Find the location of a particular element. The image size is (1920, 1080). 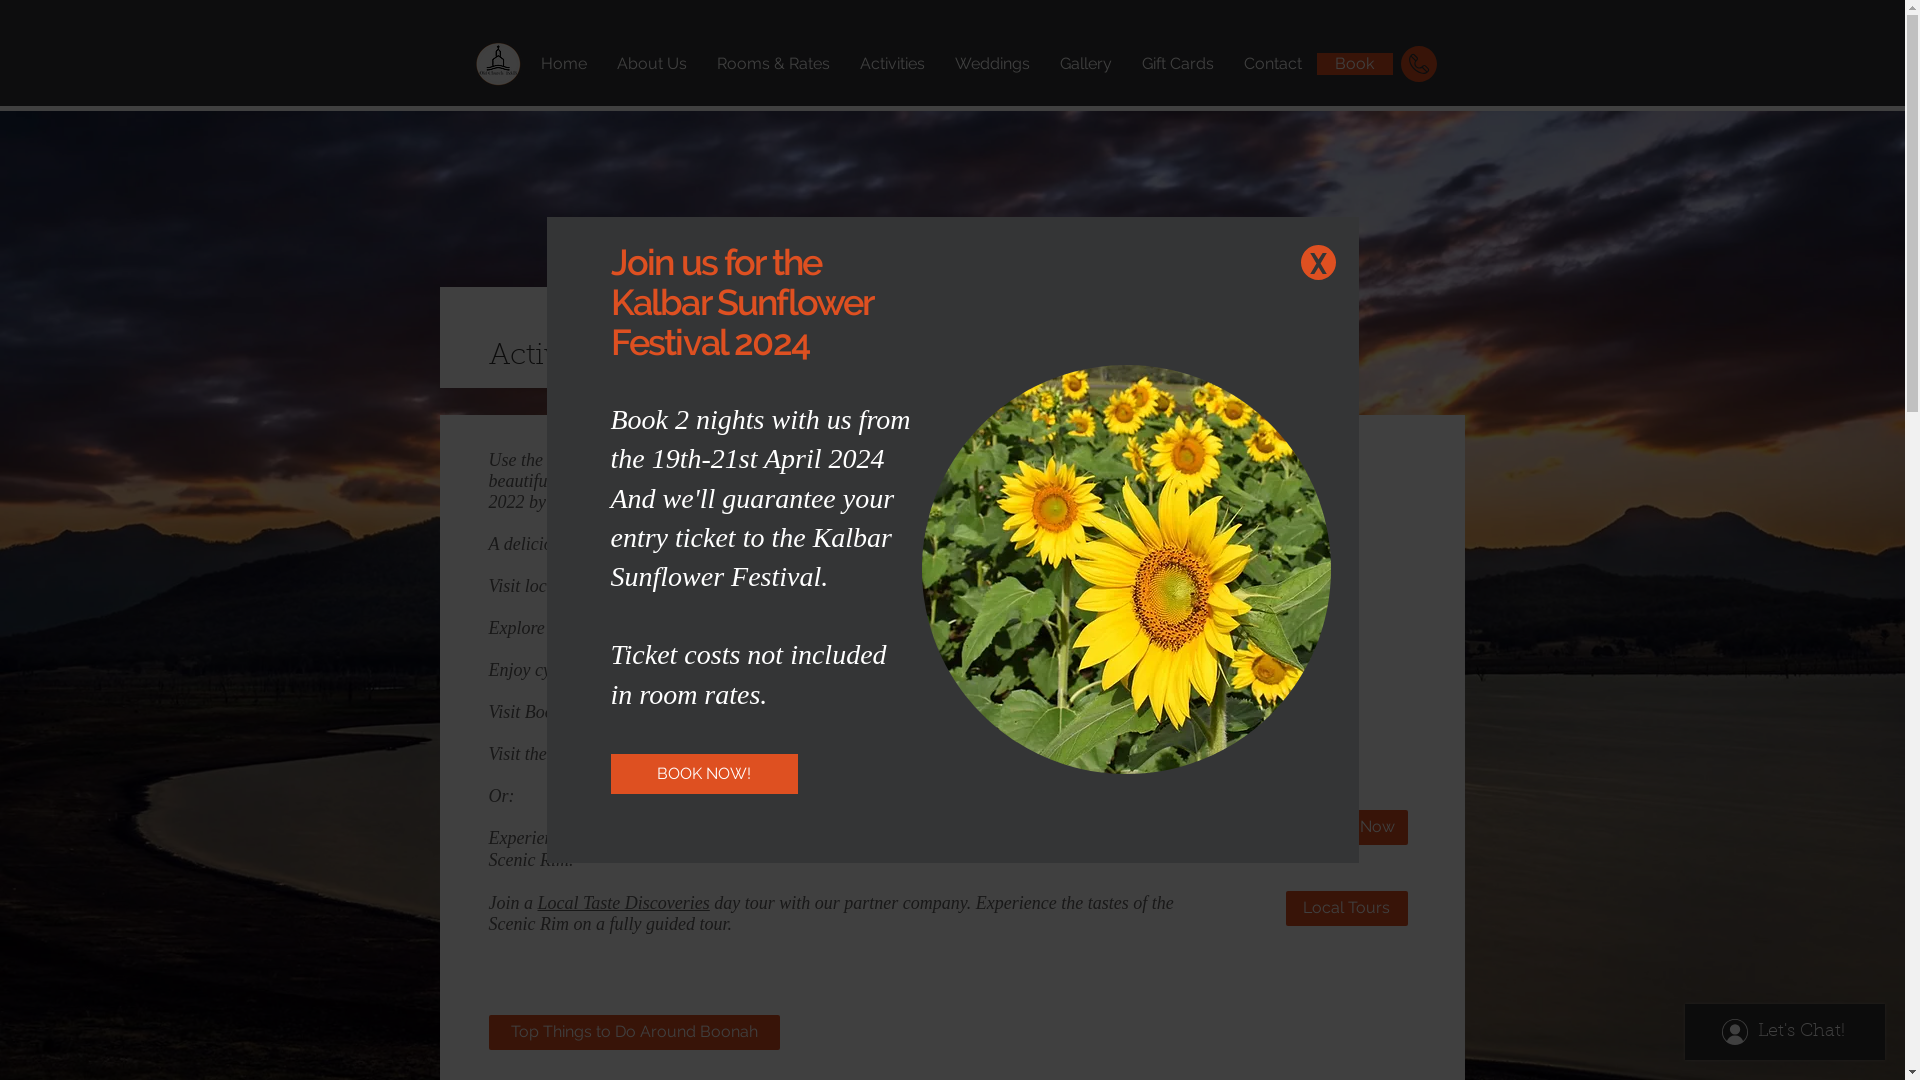

Local Taste Discoveries is located at coordinates (624, 903).